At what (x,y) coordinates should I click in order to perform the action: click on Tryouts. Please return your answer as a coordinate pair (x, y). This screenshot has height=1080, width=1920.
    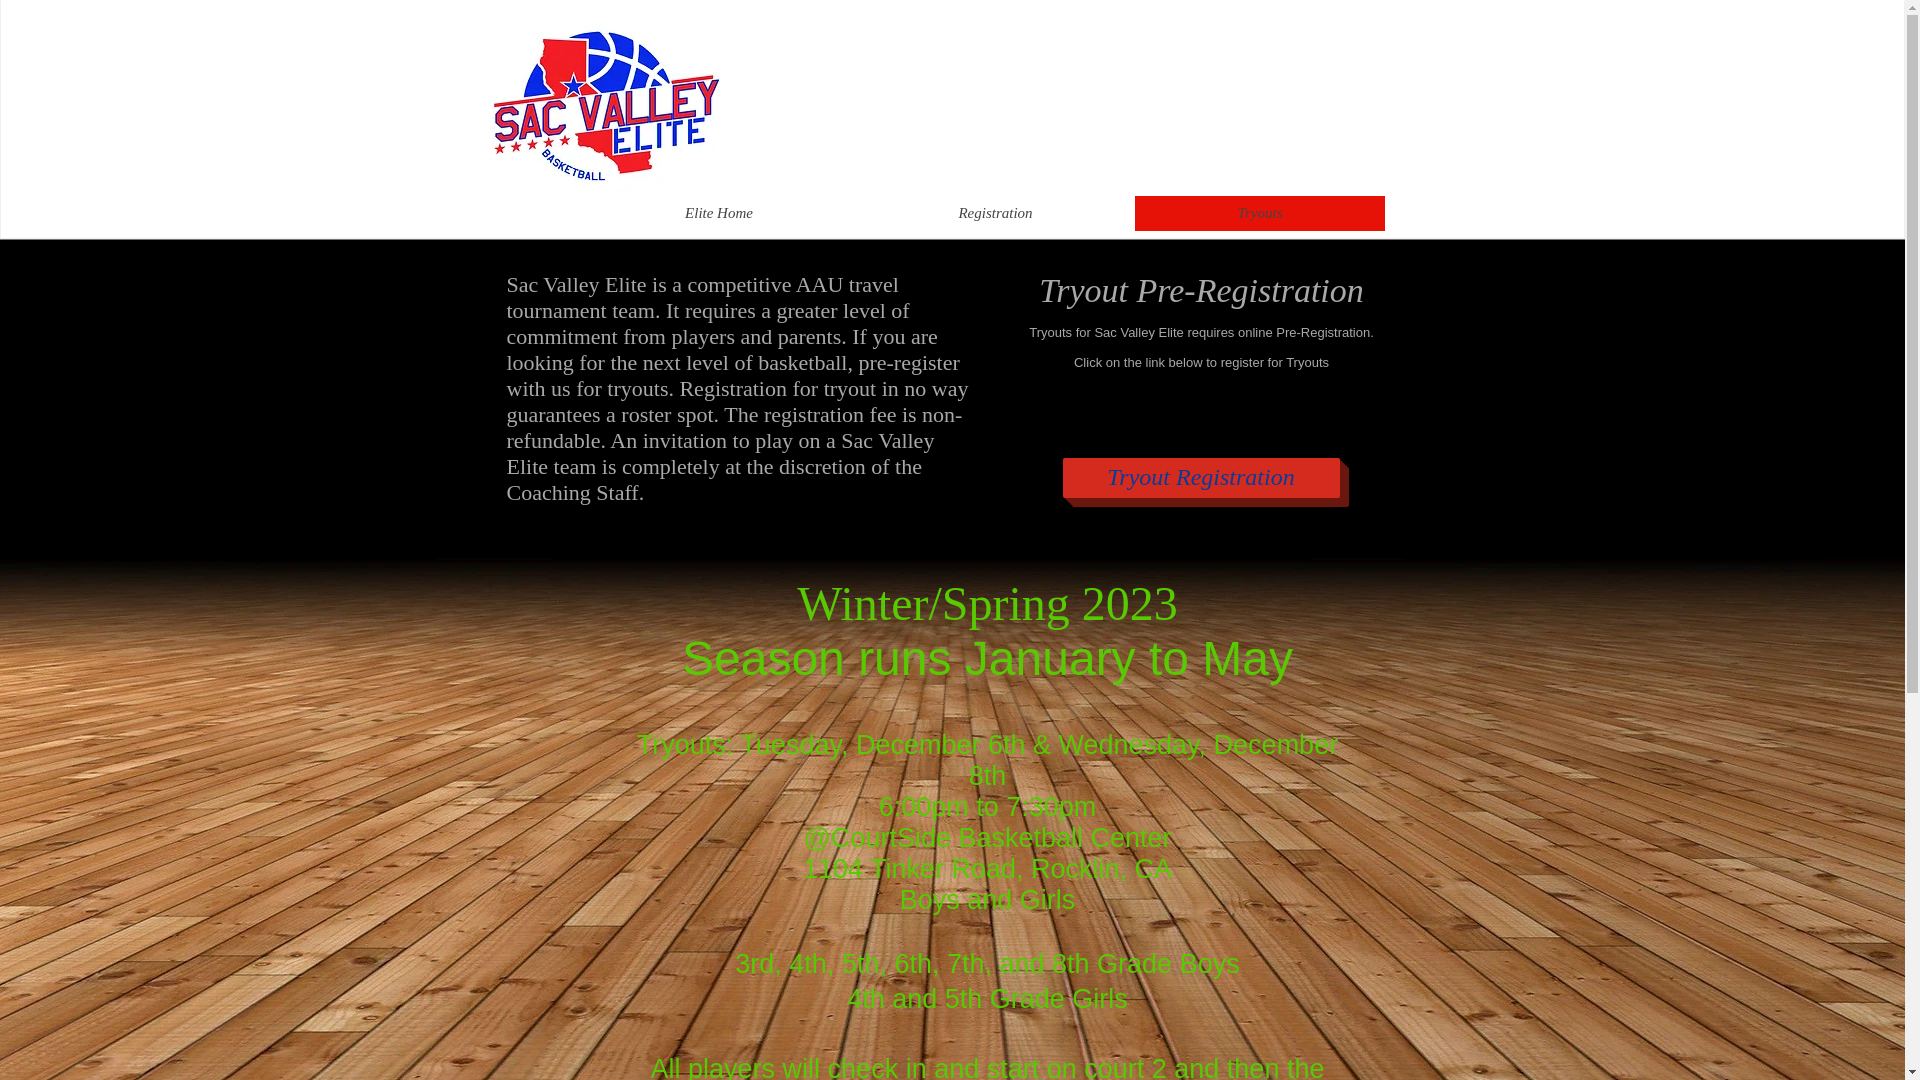
    Looking at the image, I should click on (1259, 213).